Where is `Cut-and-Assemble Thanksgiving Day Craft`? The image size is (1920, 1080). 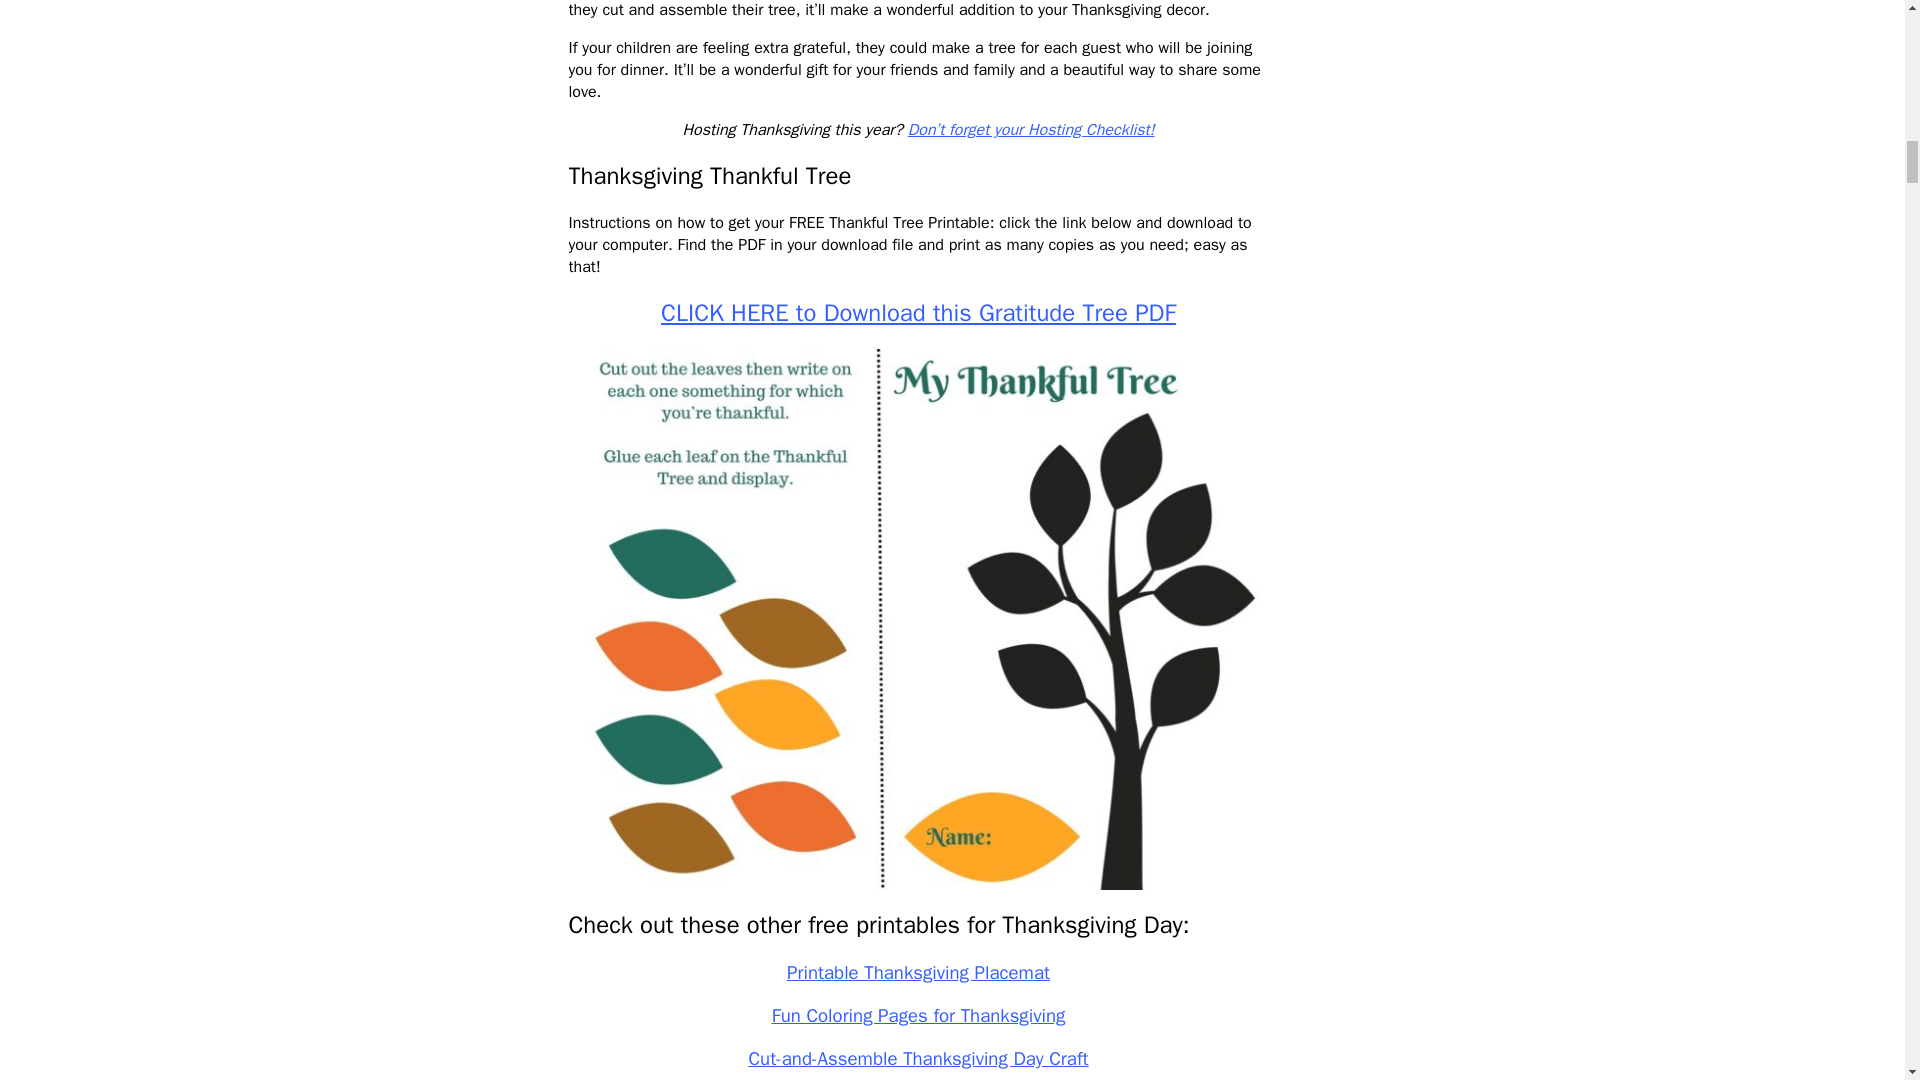 Cut-and-Assemble Thanksgiving Day Craft is located at coordinates (918, 1058).